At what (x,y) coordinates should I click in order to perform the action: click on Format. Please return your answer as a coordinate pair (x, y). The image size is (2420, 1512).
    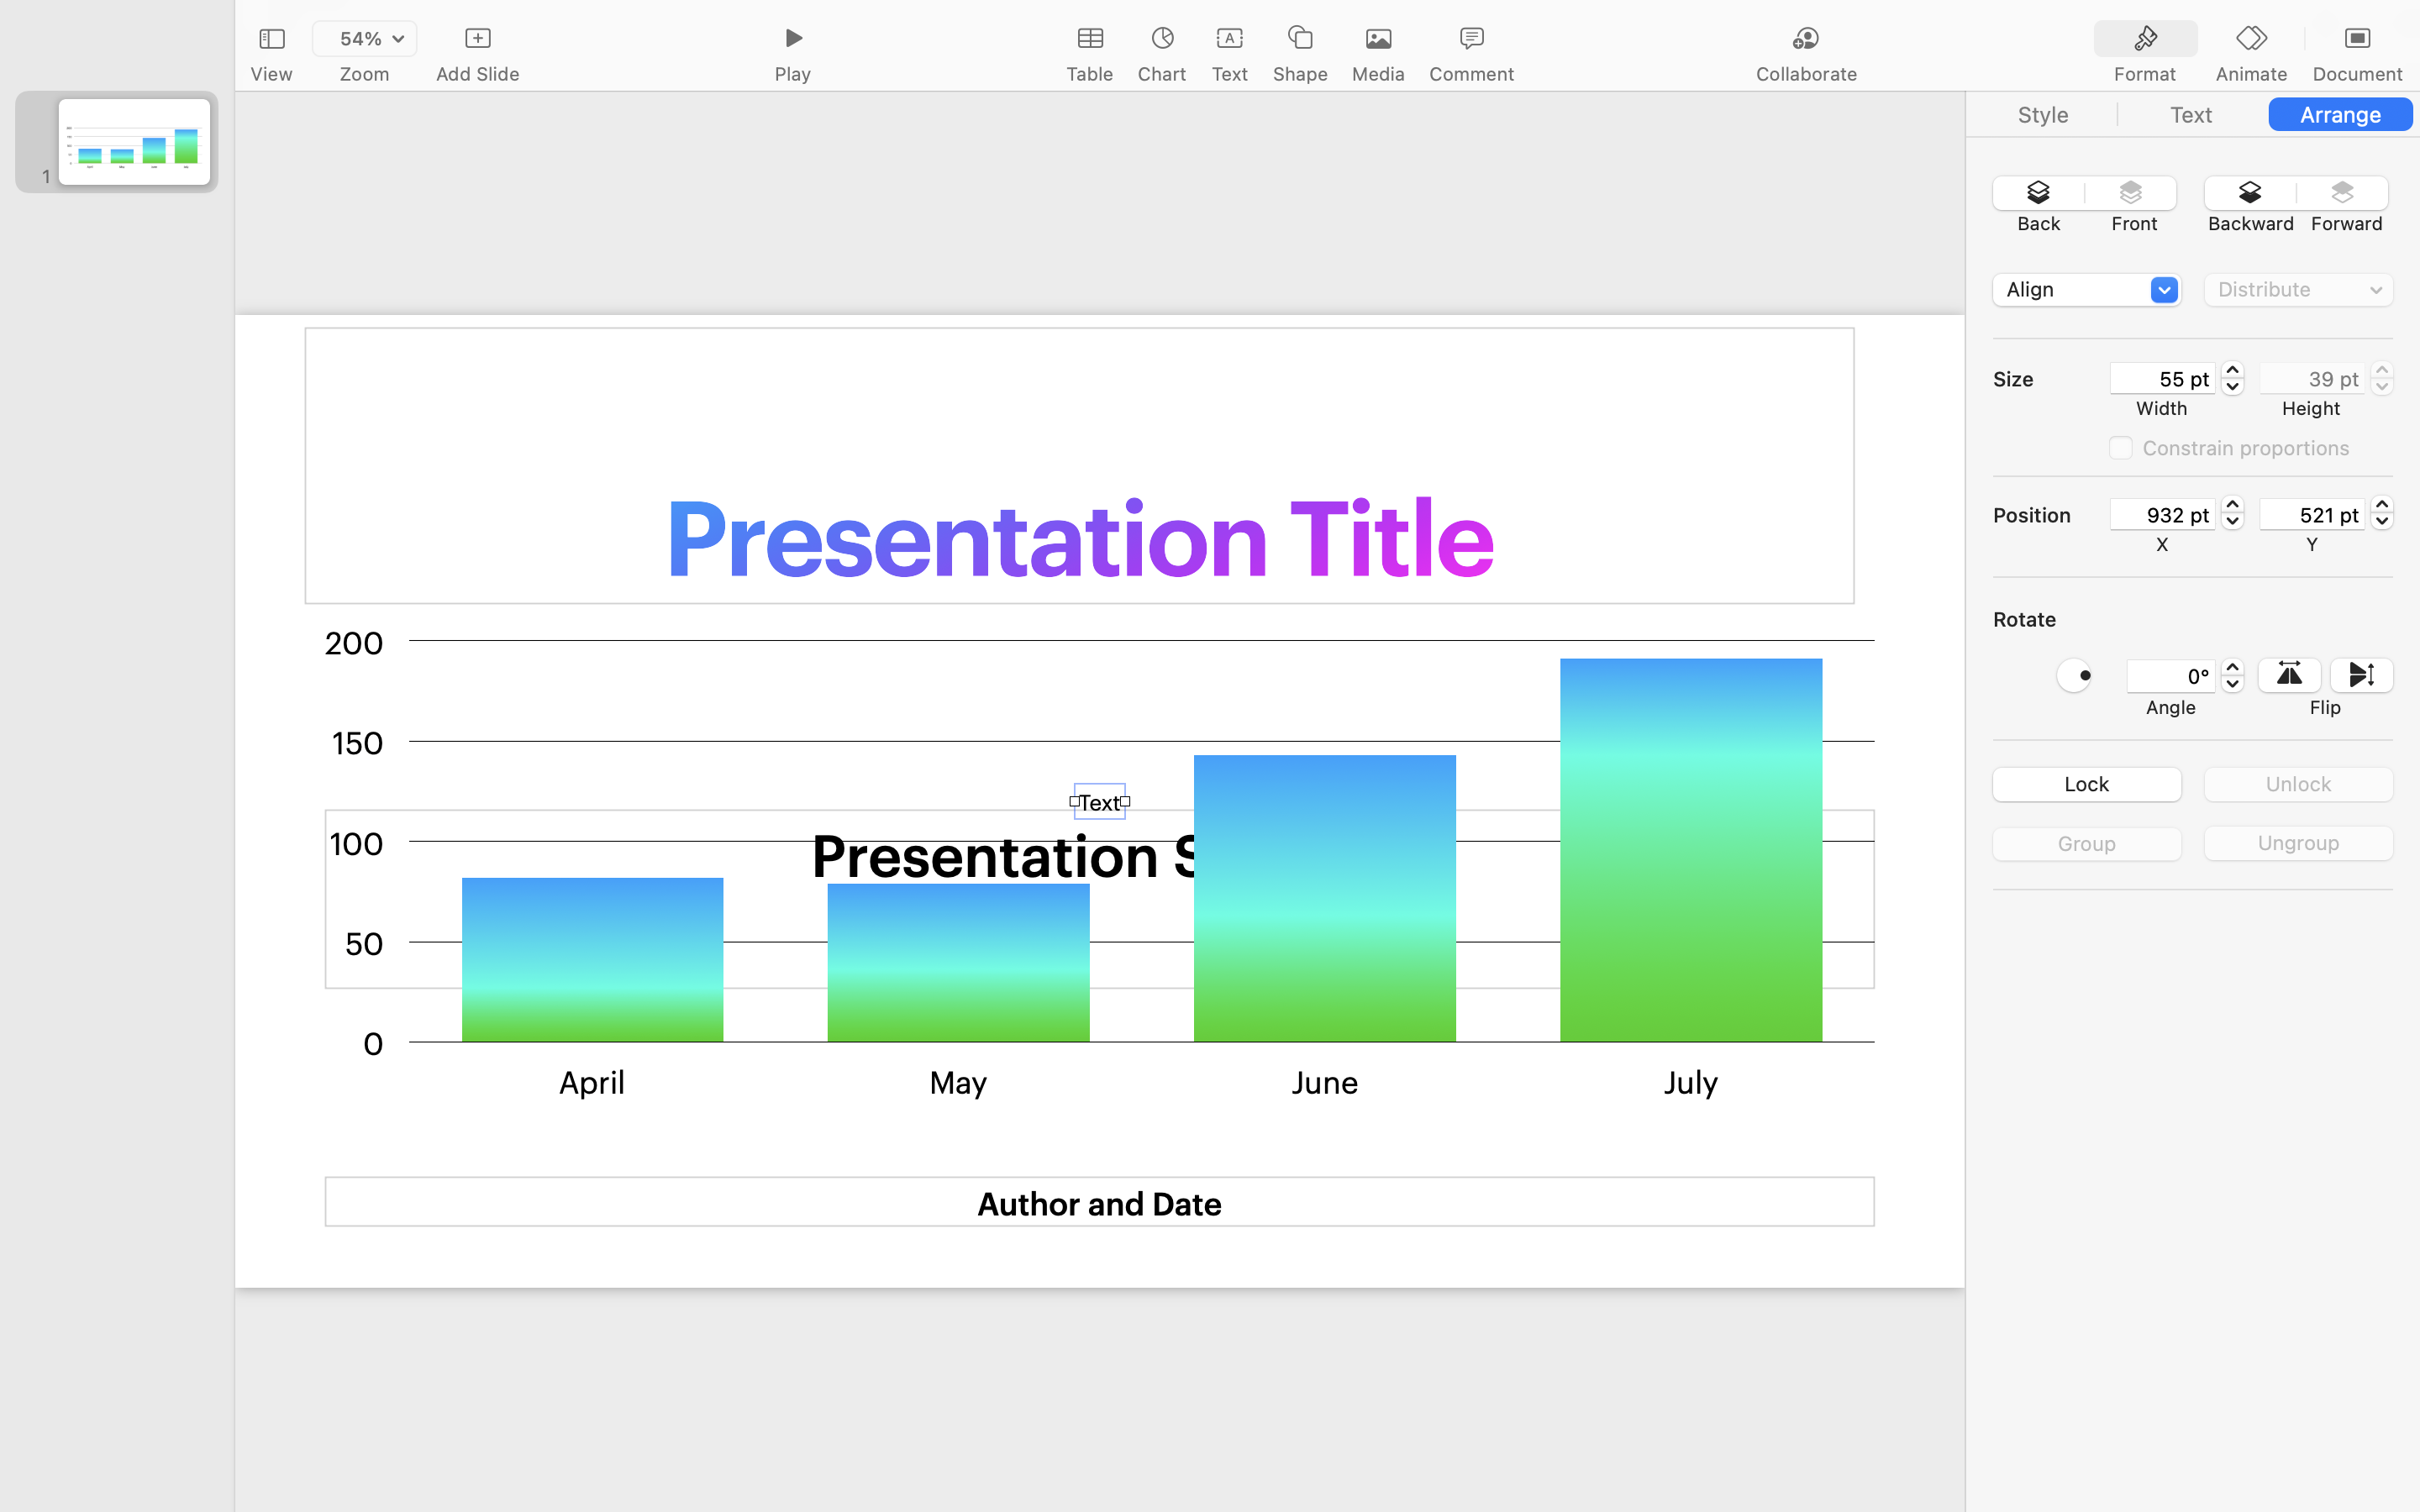
    Looking at the image, I should click on (2145, 74).